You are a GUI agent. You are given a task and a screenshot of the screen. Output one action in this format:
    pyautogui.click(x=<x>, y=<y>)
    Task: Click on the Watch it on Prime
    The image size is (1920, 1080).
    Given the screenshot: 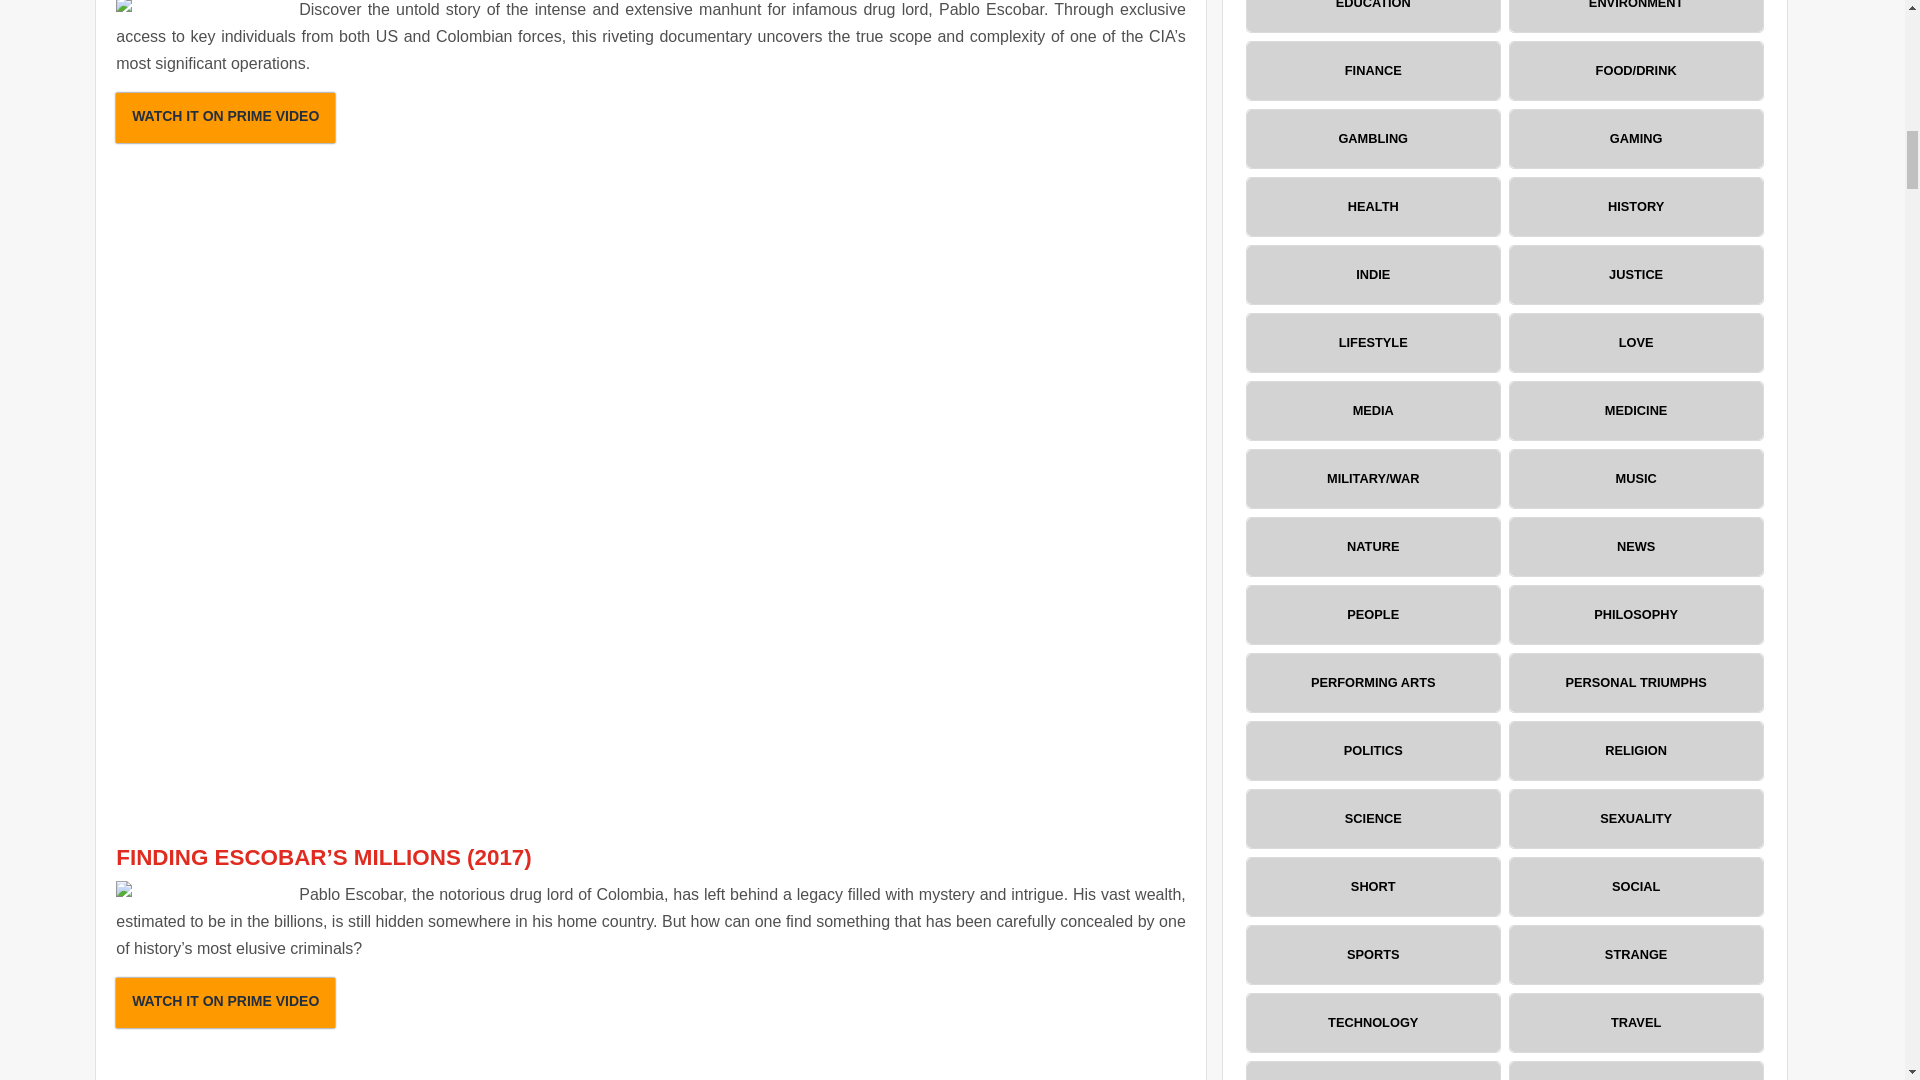 What is the action you would take?
    pyautogui.click(x=224, y=117)
    